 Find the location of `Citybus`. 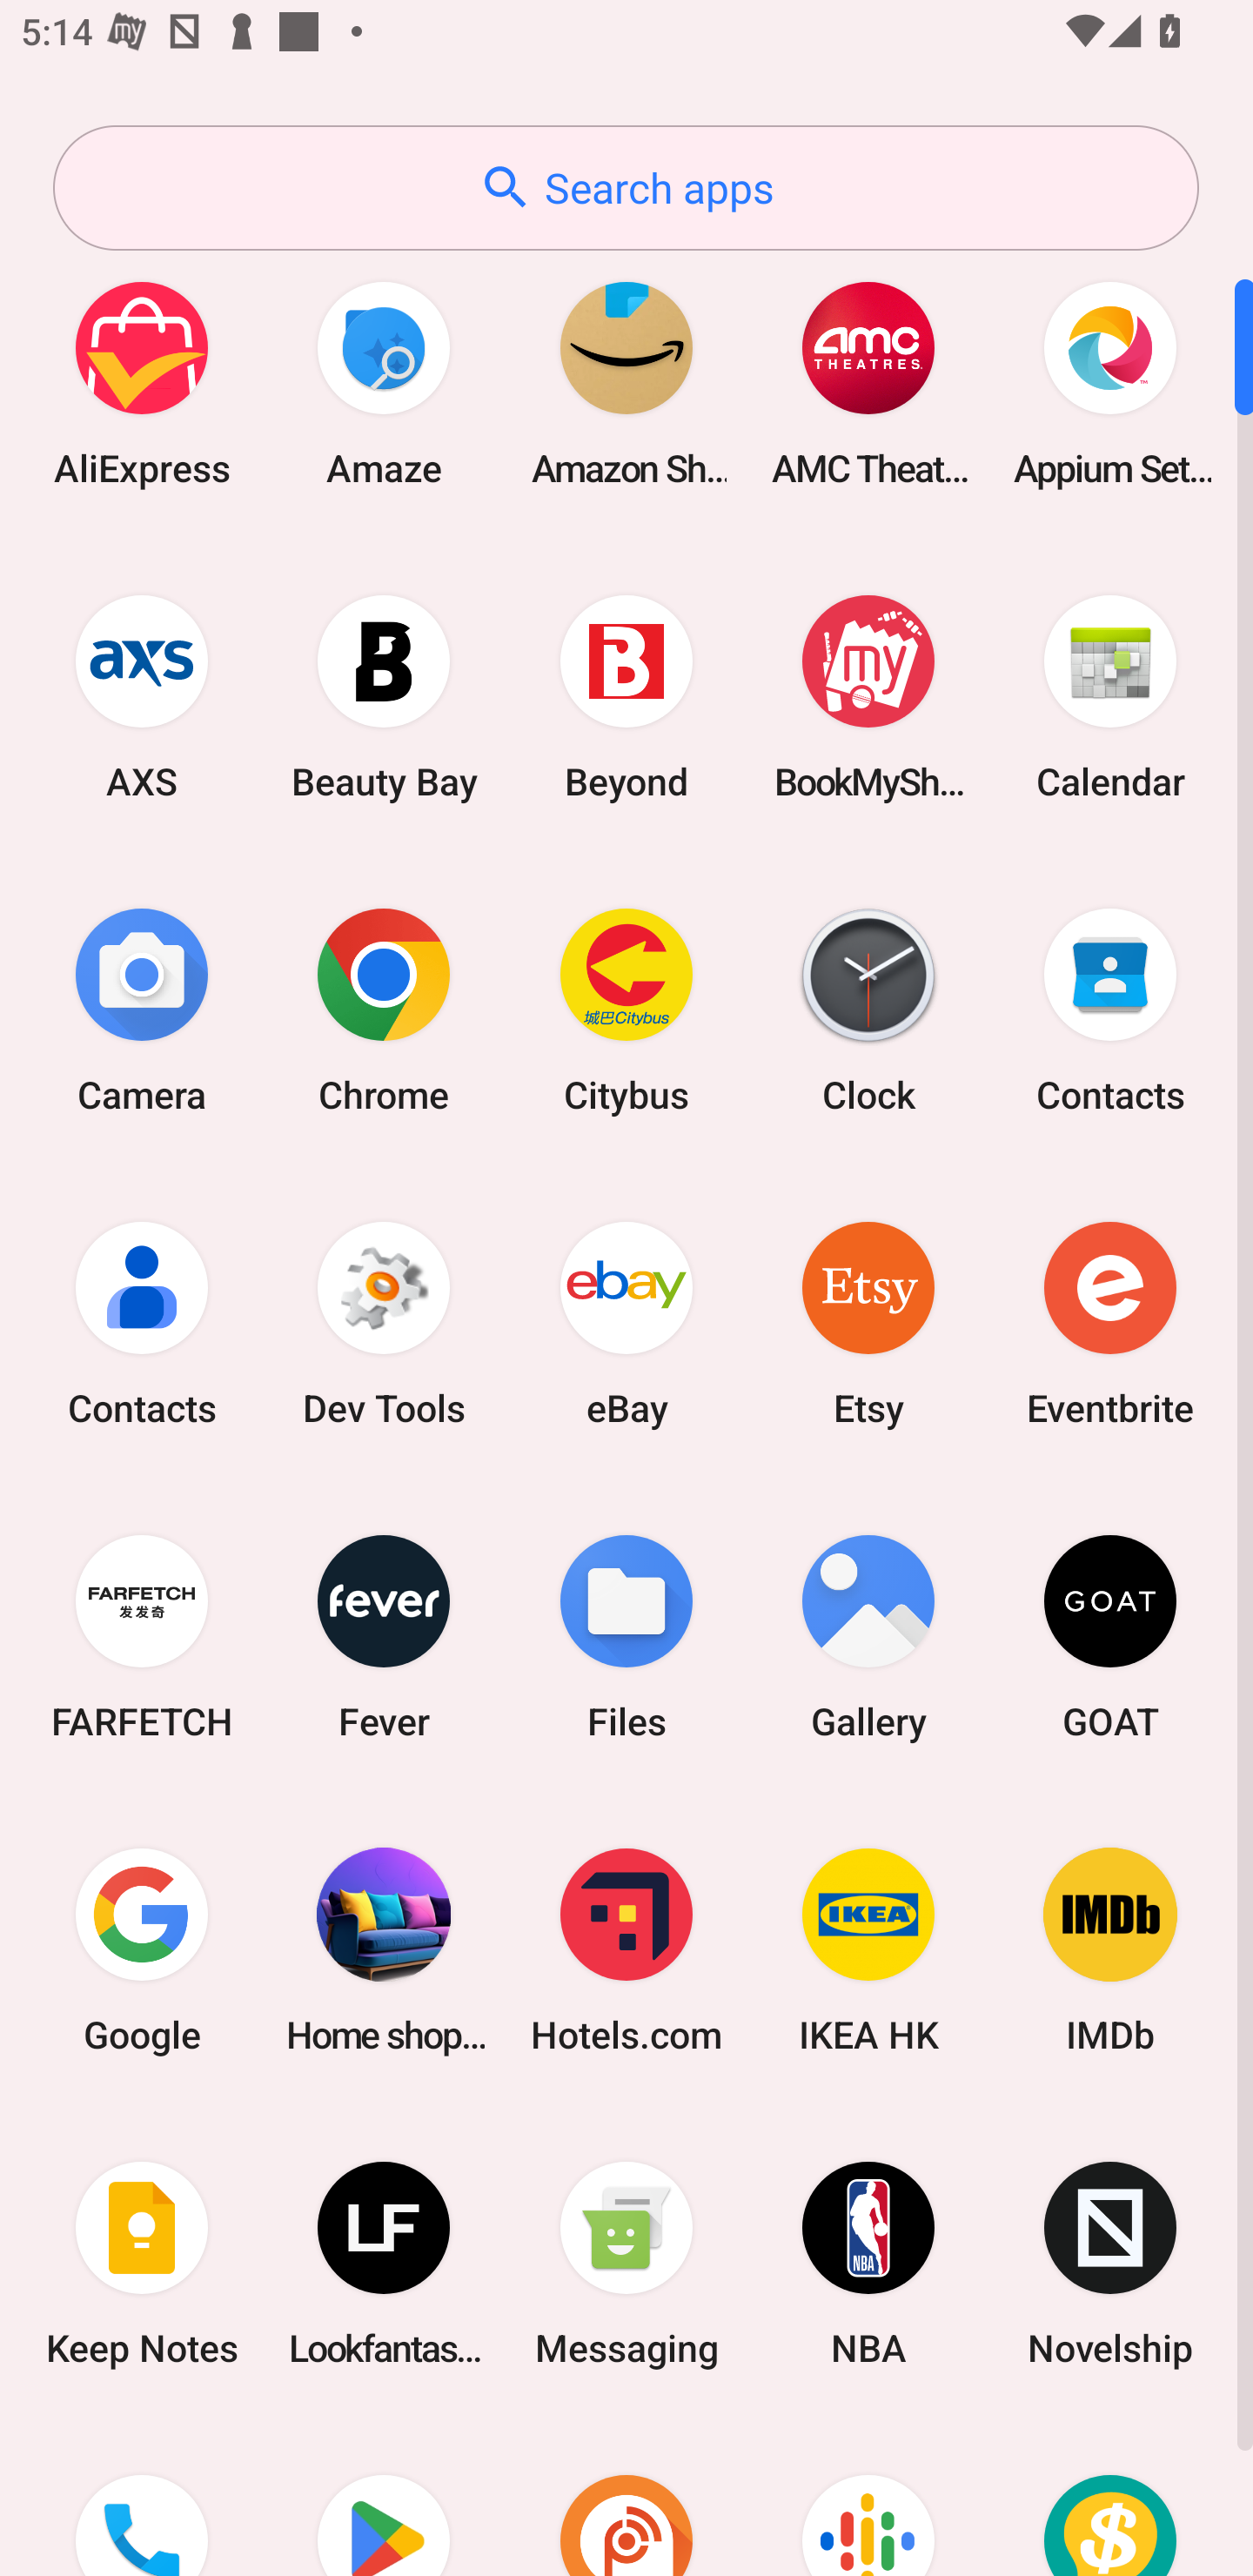

Citybus is located at coordinates (626, 1010).